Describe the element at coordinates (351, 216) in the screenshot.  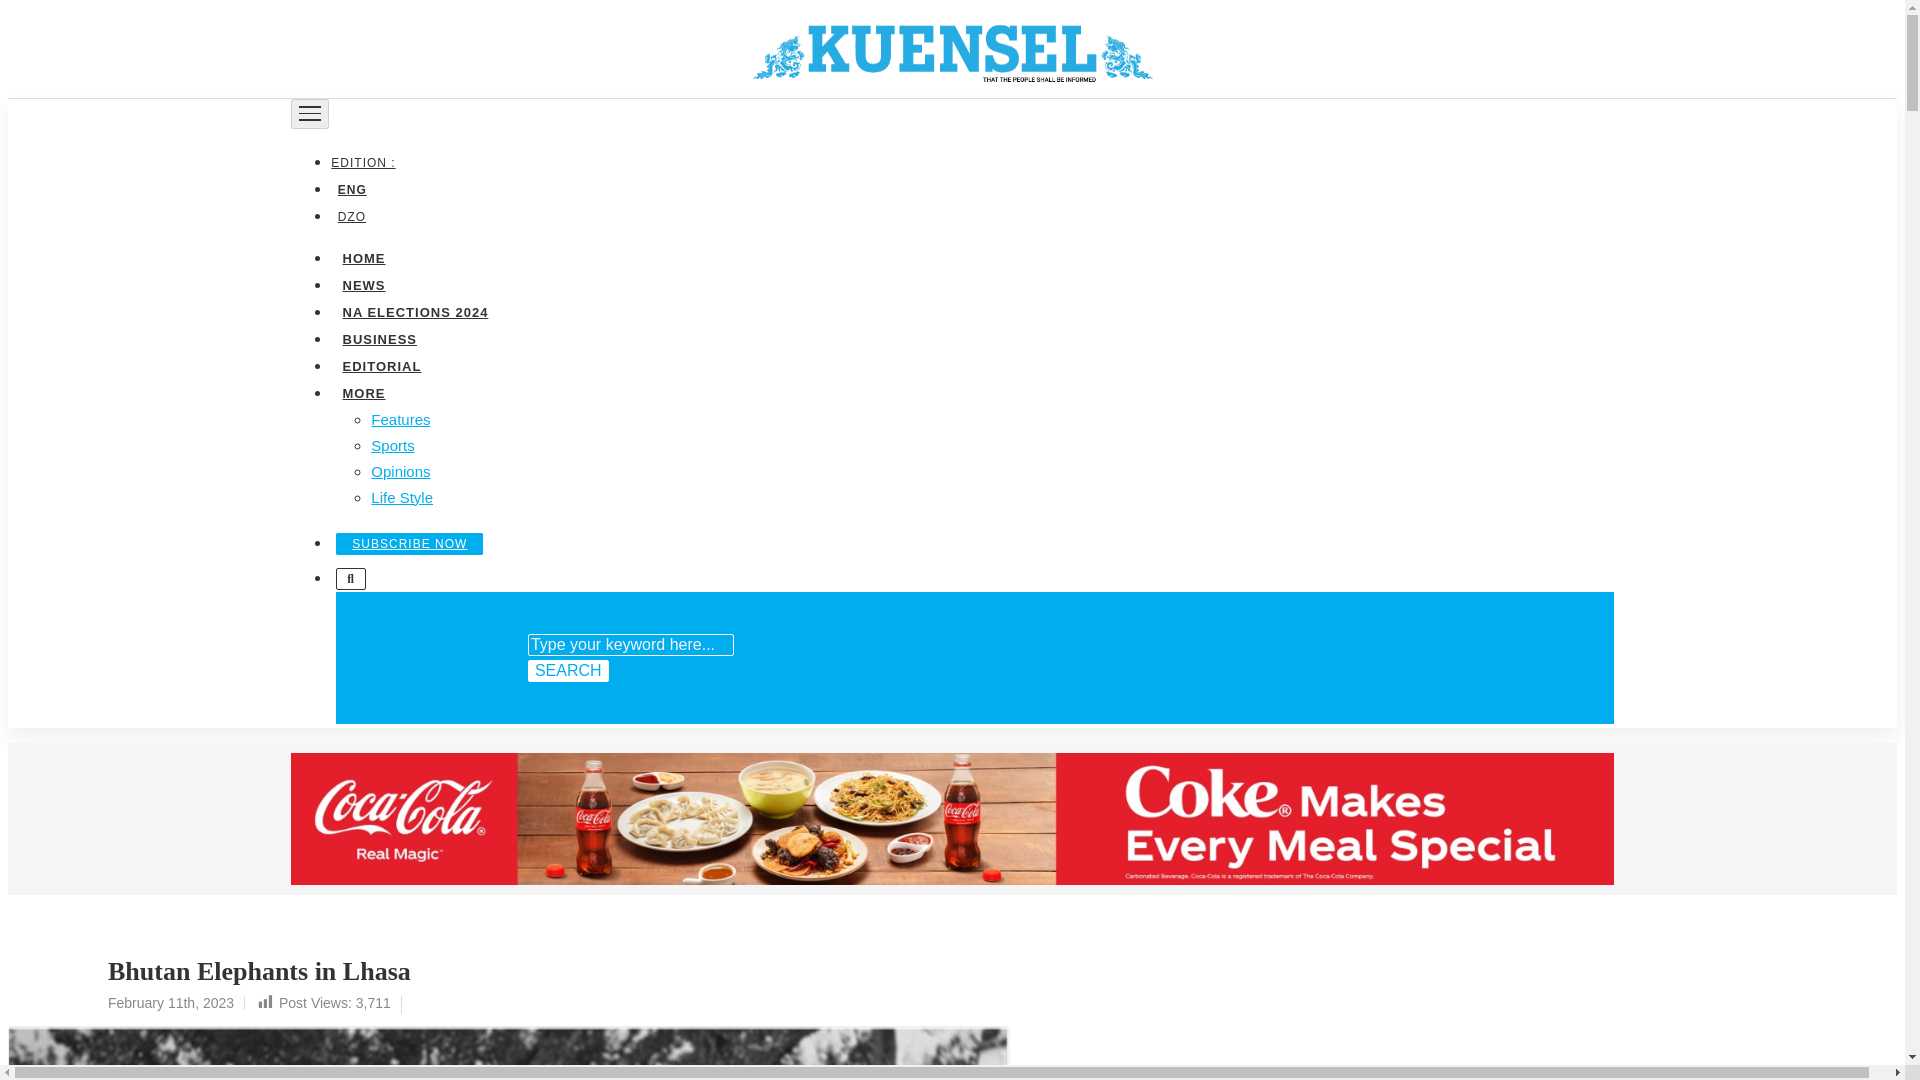
I see `DZO` at that location.